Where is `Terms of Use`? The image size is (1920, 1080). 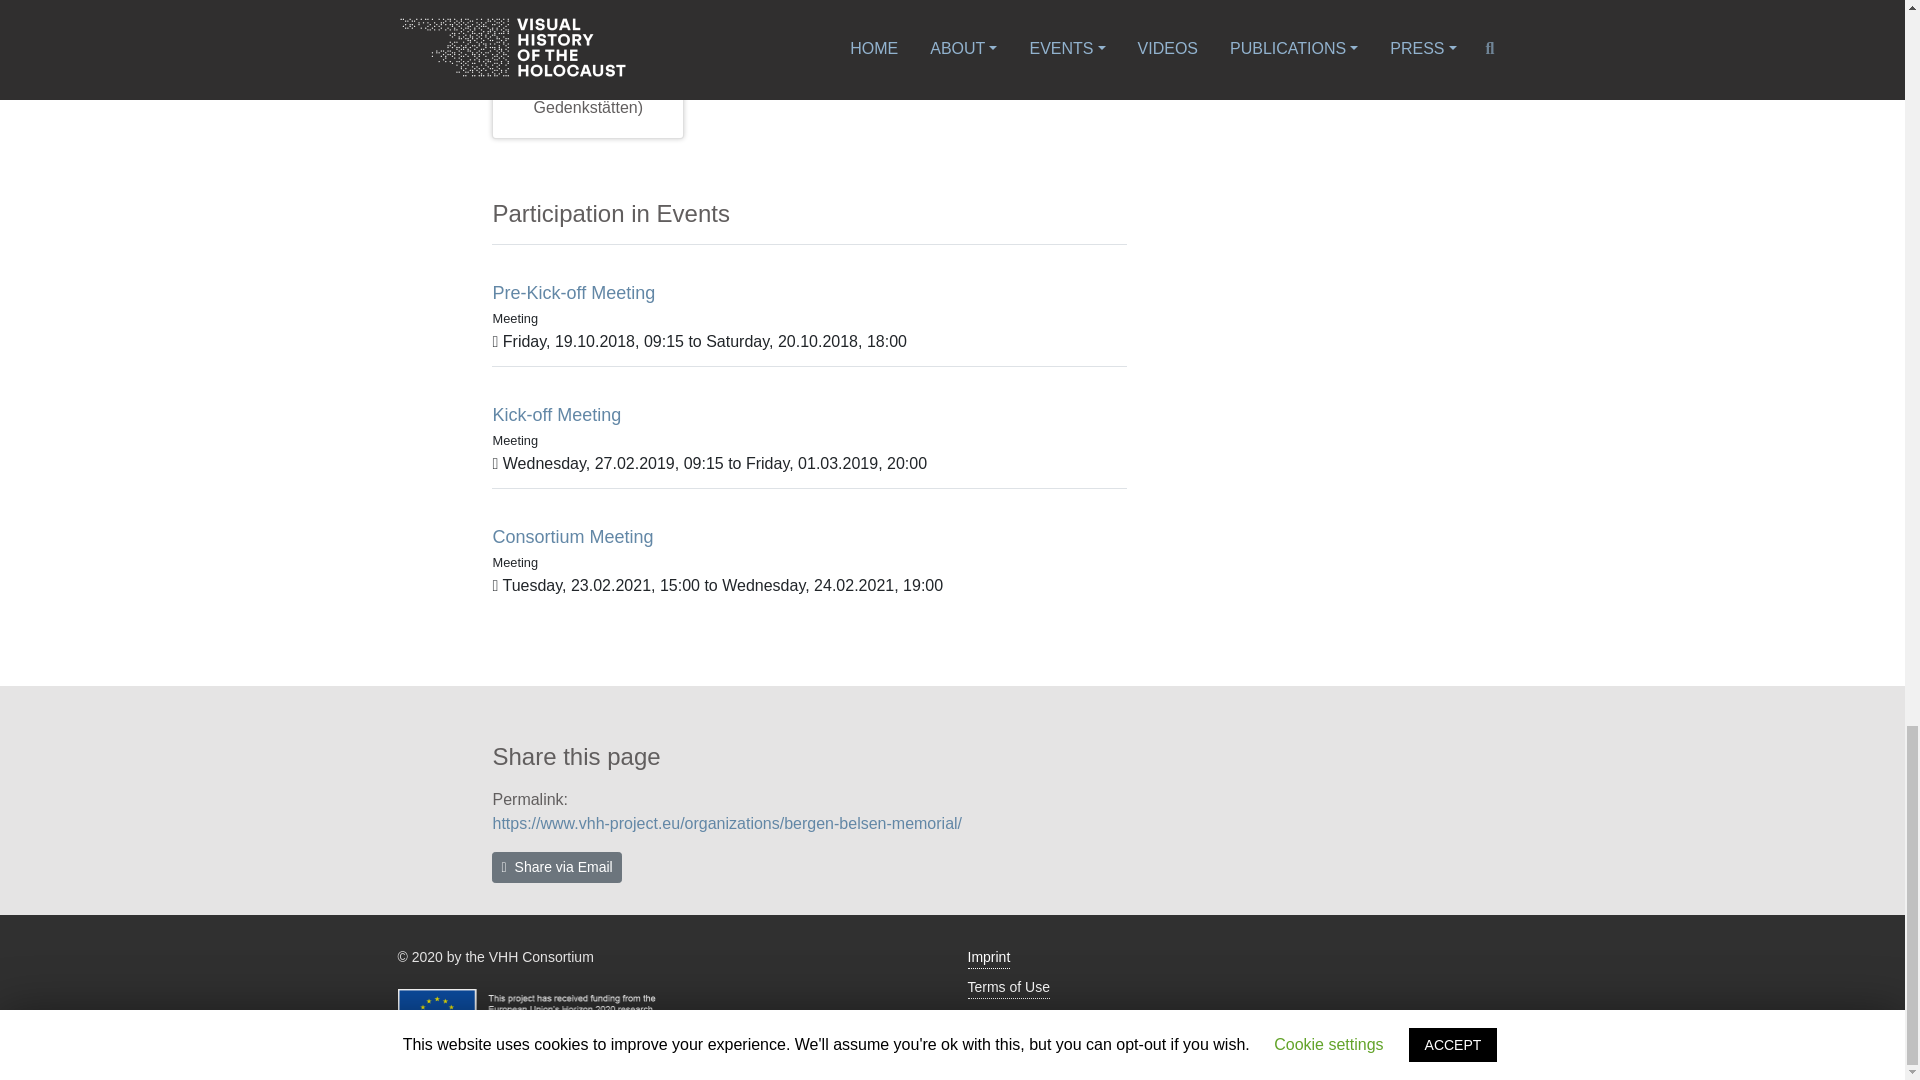
Terms of Use is located at coordinates (1008, 988).